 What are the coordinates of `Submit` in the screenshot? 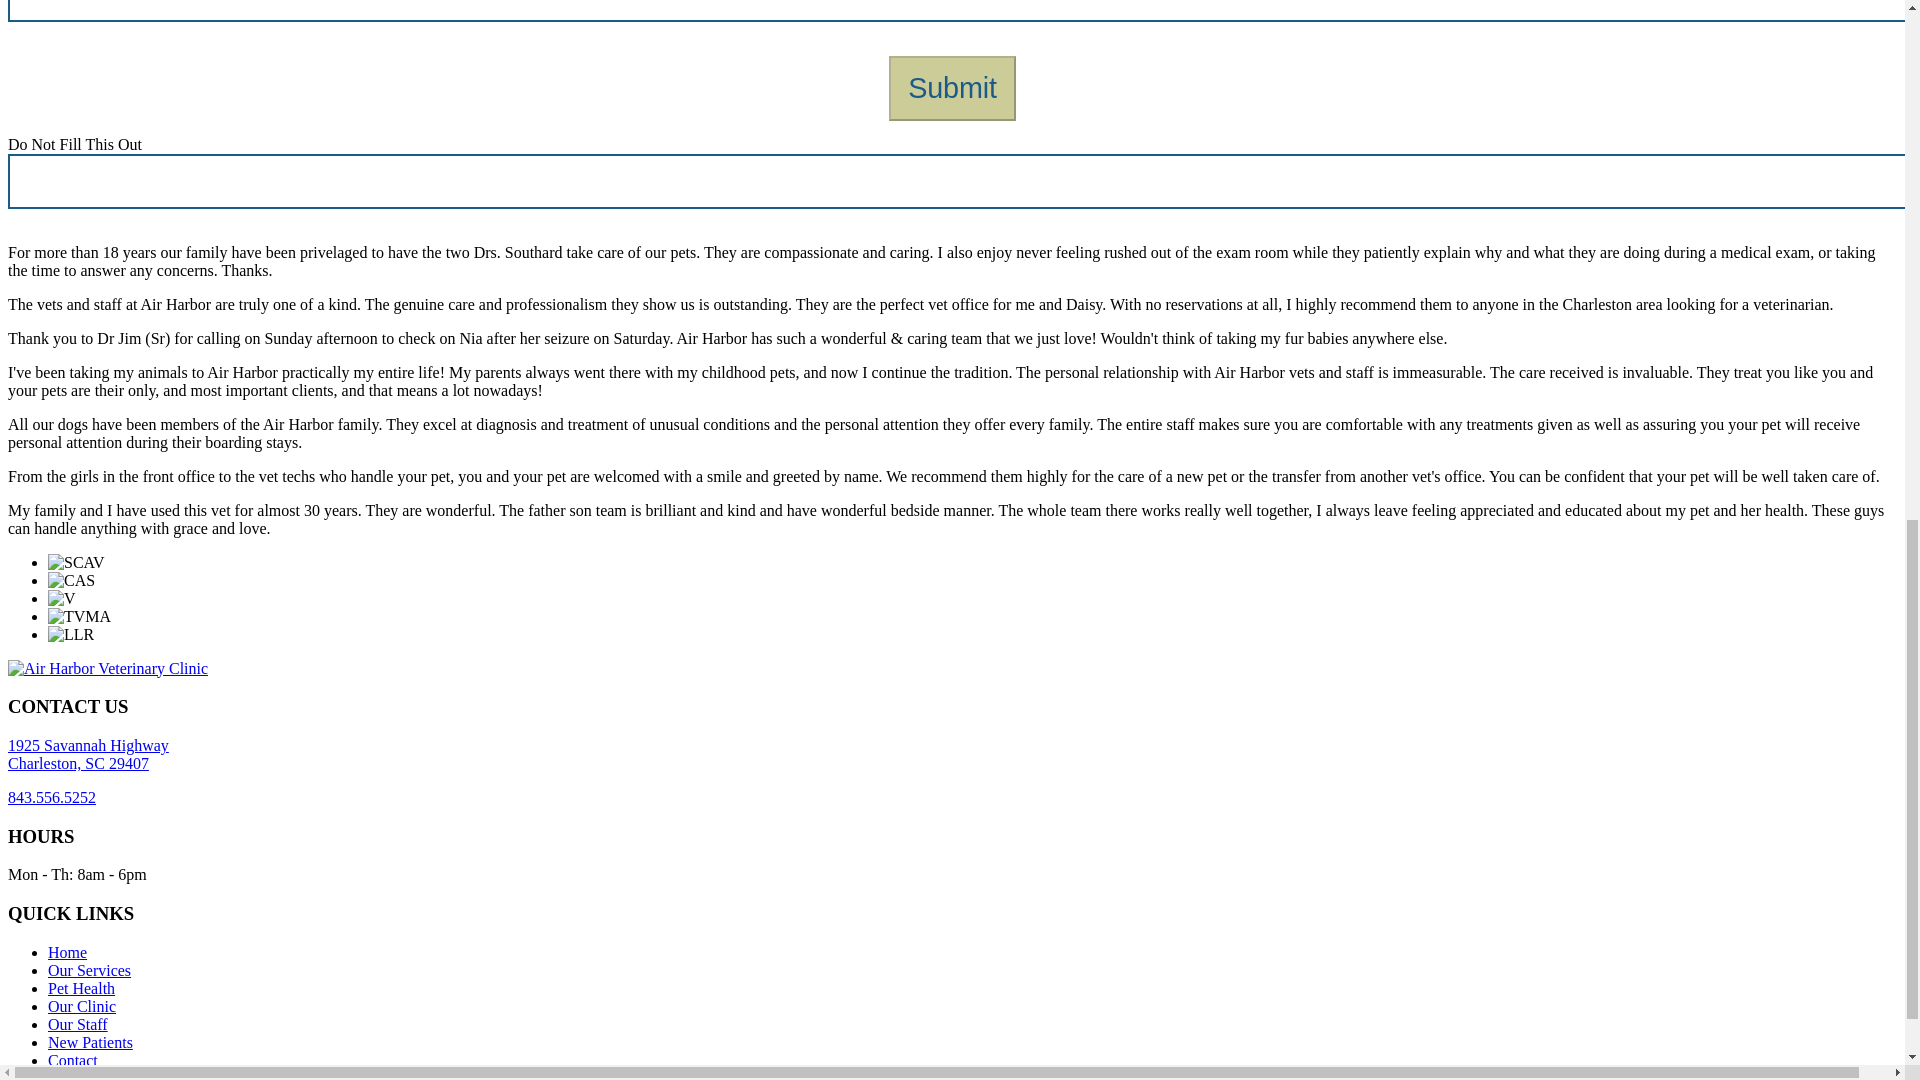 It's located at (52, 797).